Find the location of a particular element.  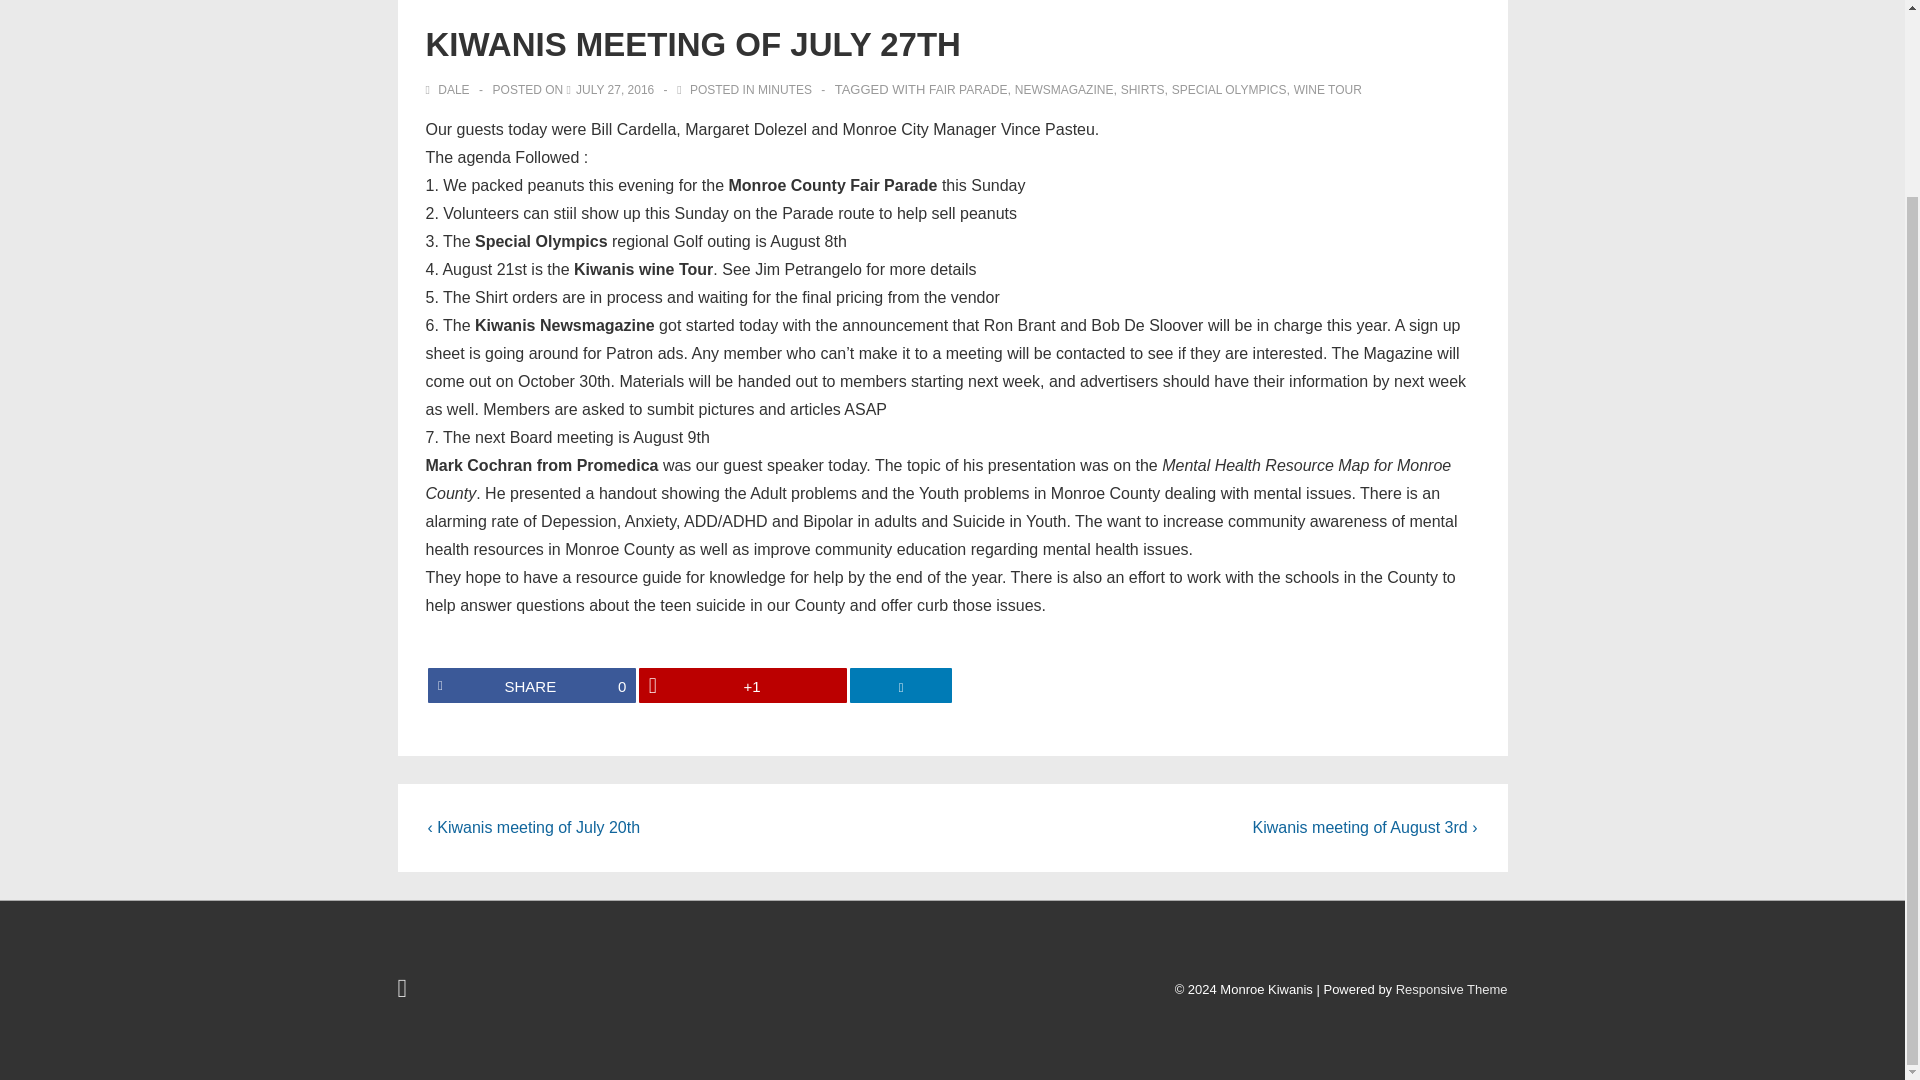

KIWANIS MEETING OF JULY 27TH is located at coordinates (615, 90).